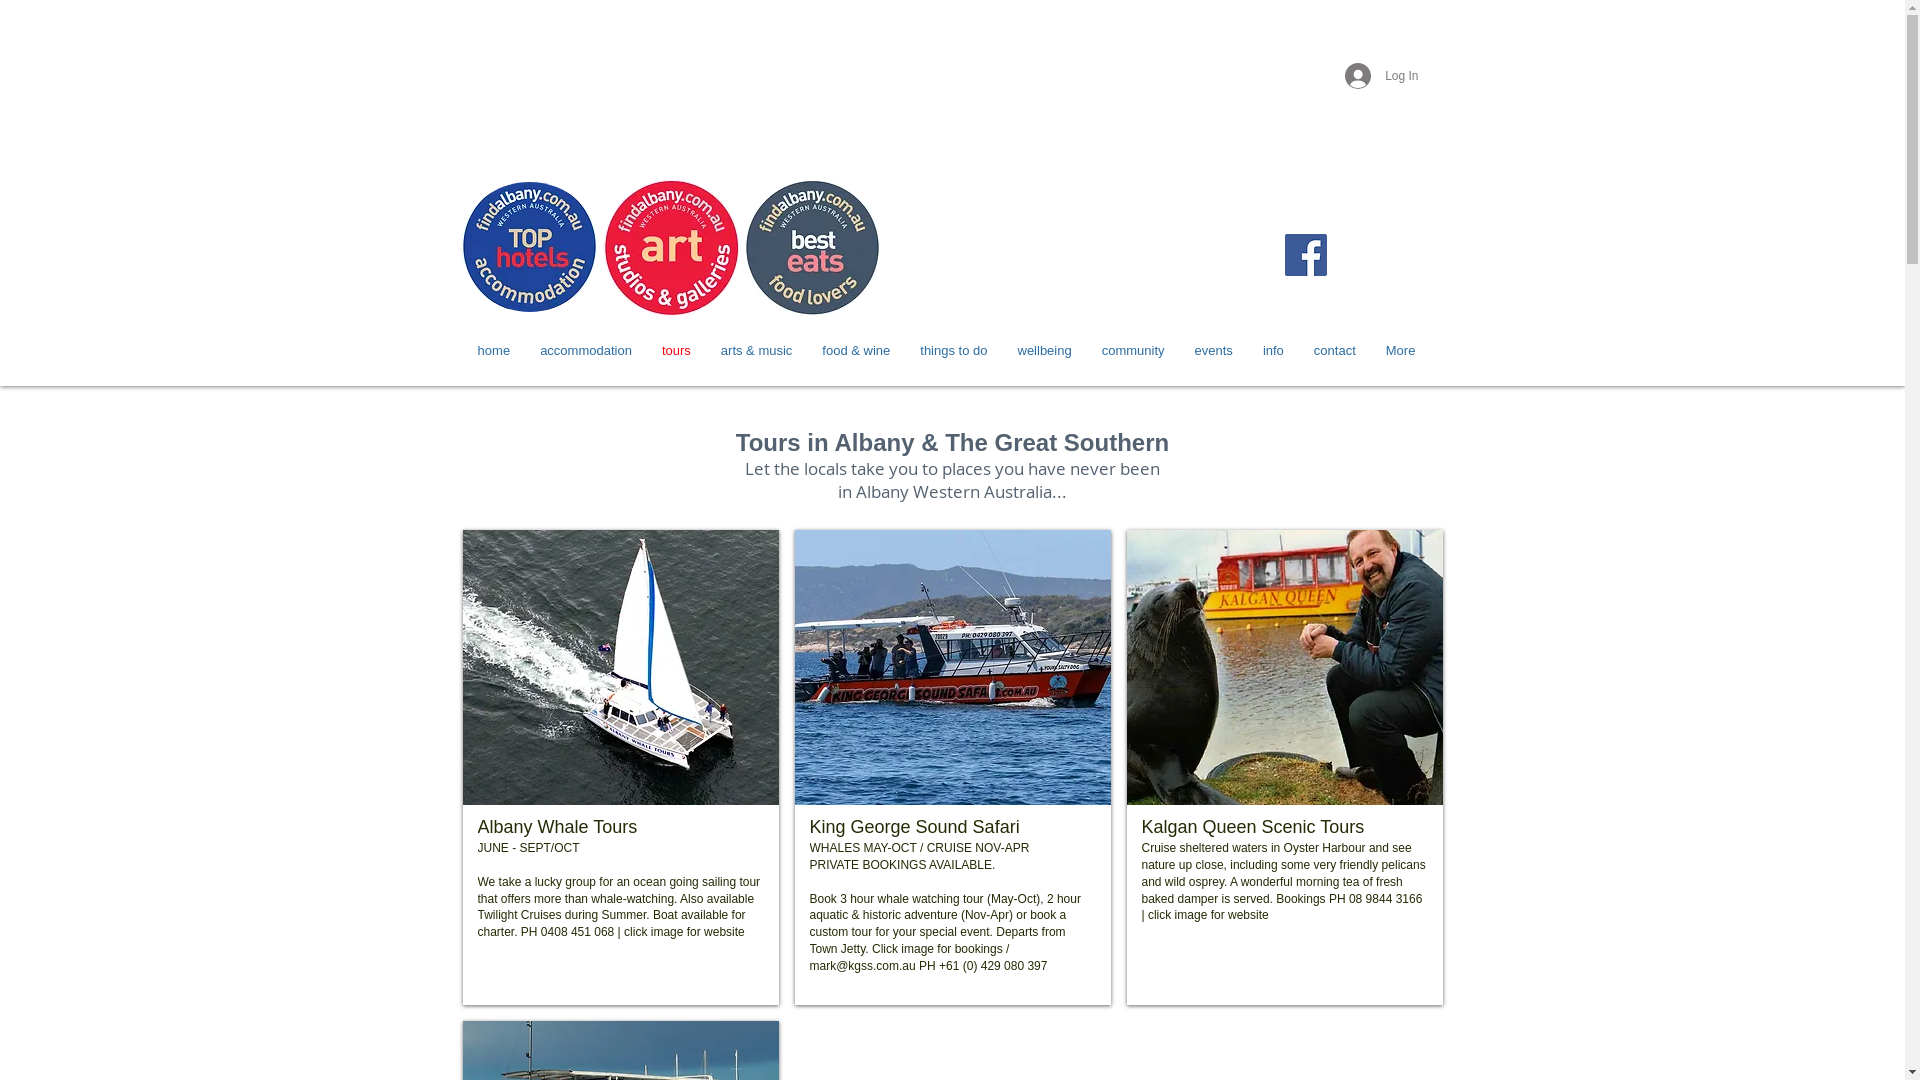 This screenshot has width=1920, height=1080. Describe the element at coordinates (856, 354) in the screenshot. I see `food & wine` at that location.